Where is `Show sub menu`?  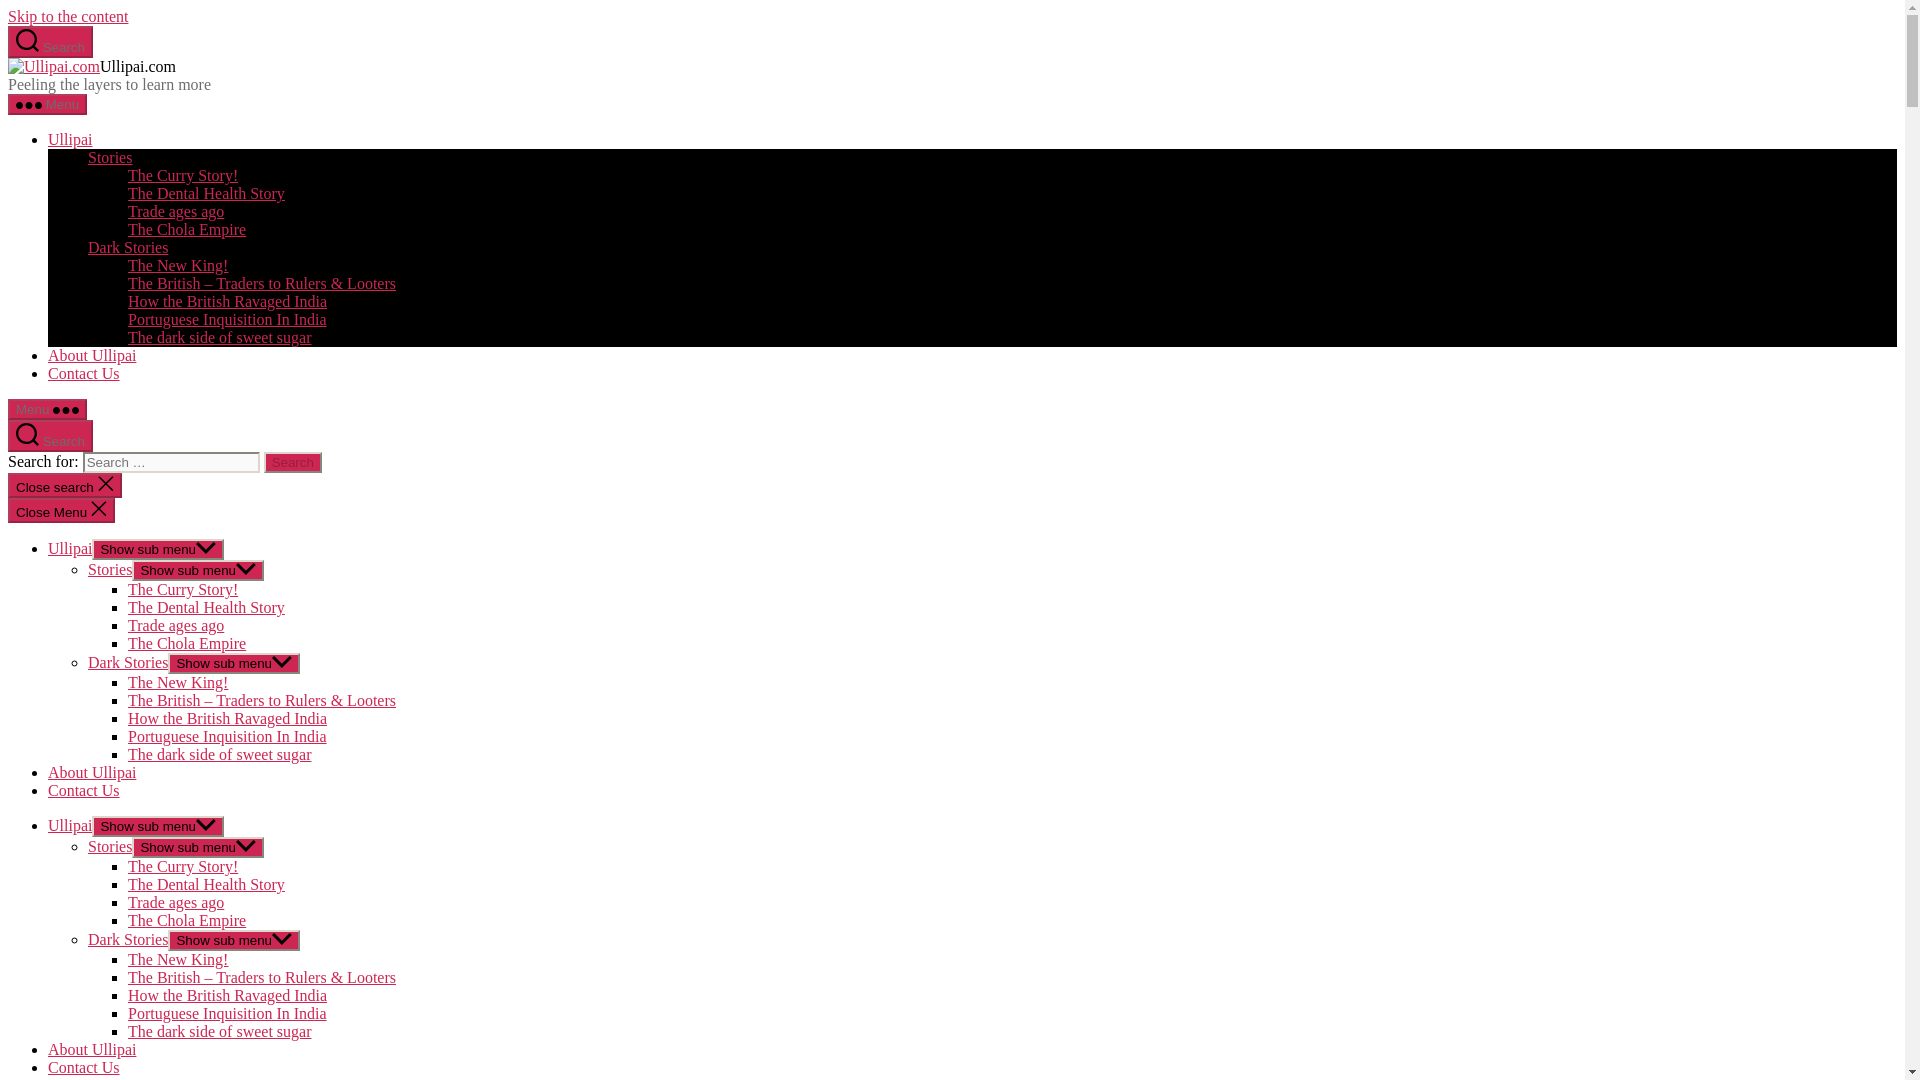
Show sub menu is located at coordinates (158, 549).